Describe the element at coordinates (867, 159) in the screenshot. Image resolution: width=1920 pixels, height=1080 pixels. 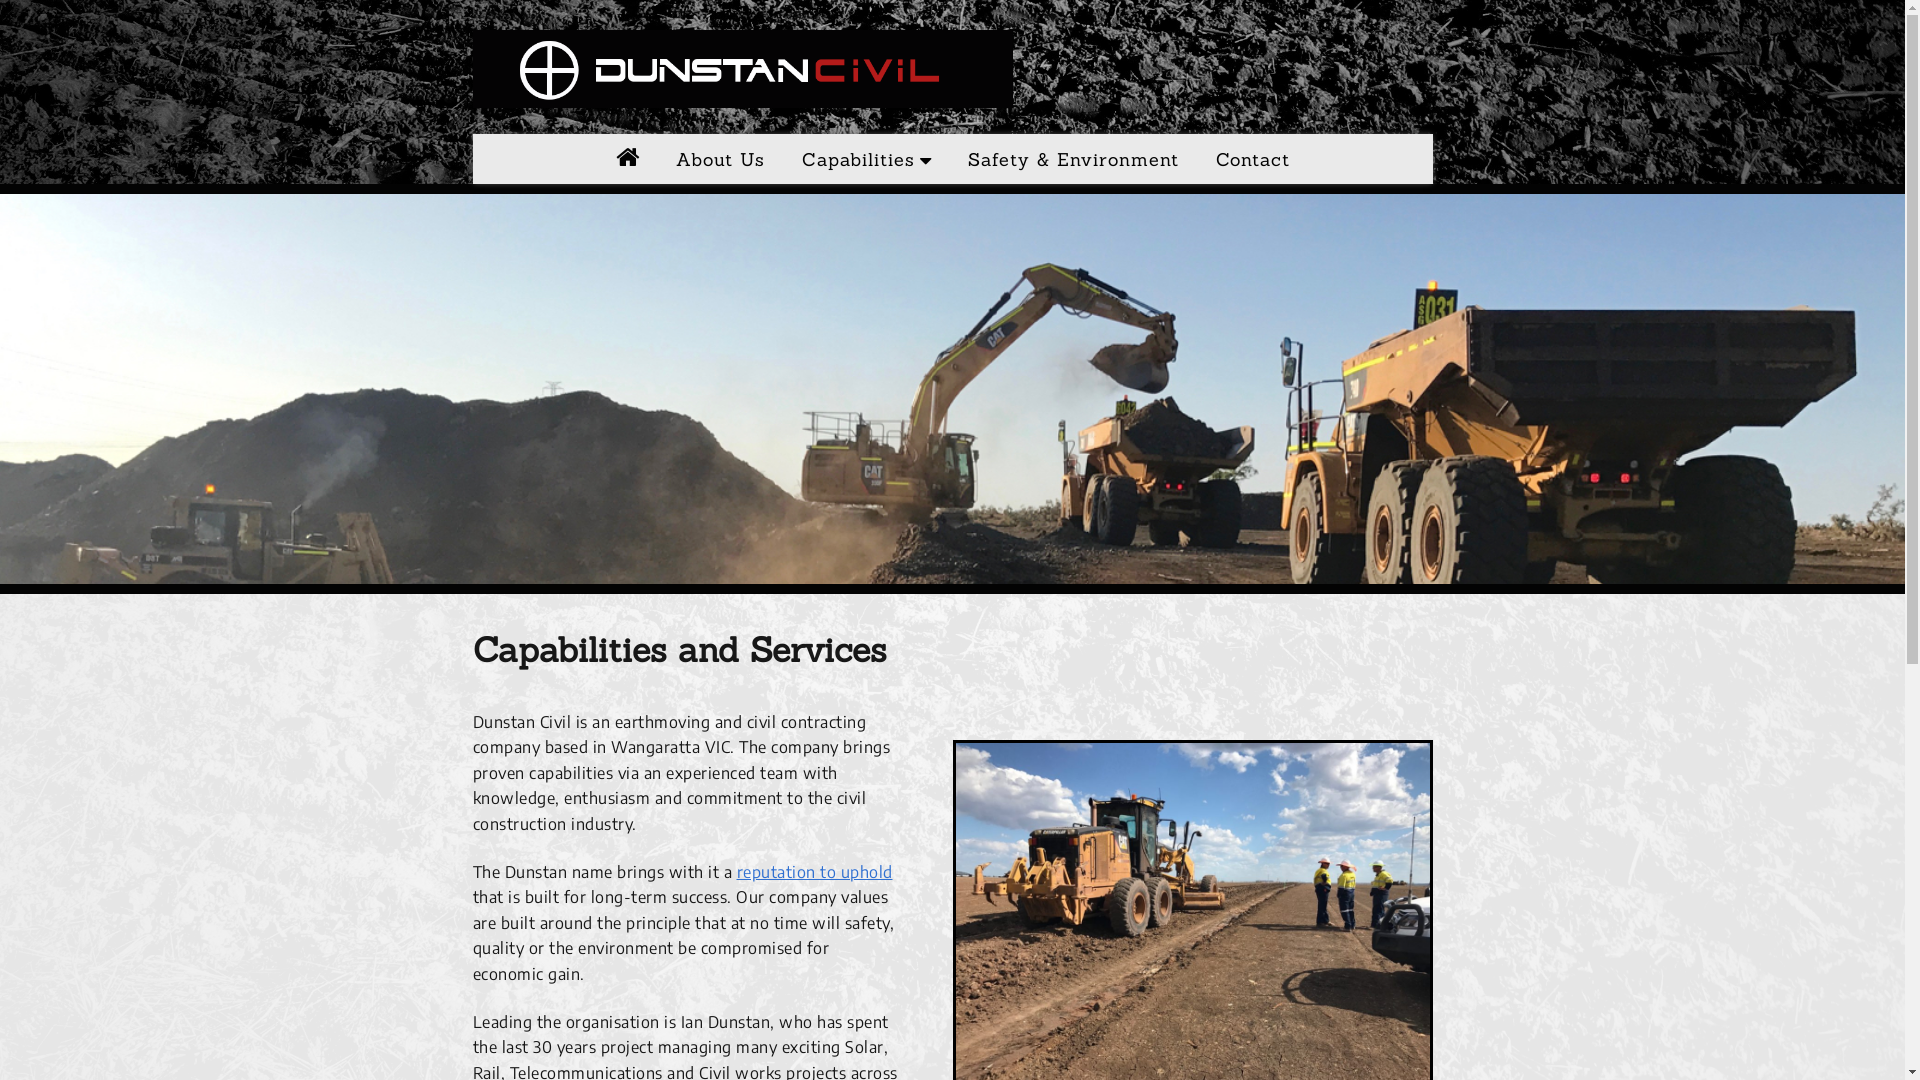
I see `Capabilities` at that location.